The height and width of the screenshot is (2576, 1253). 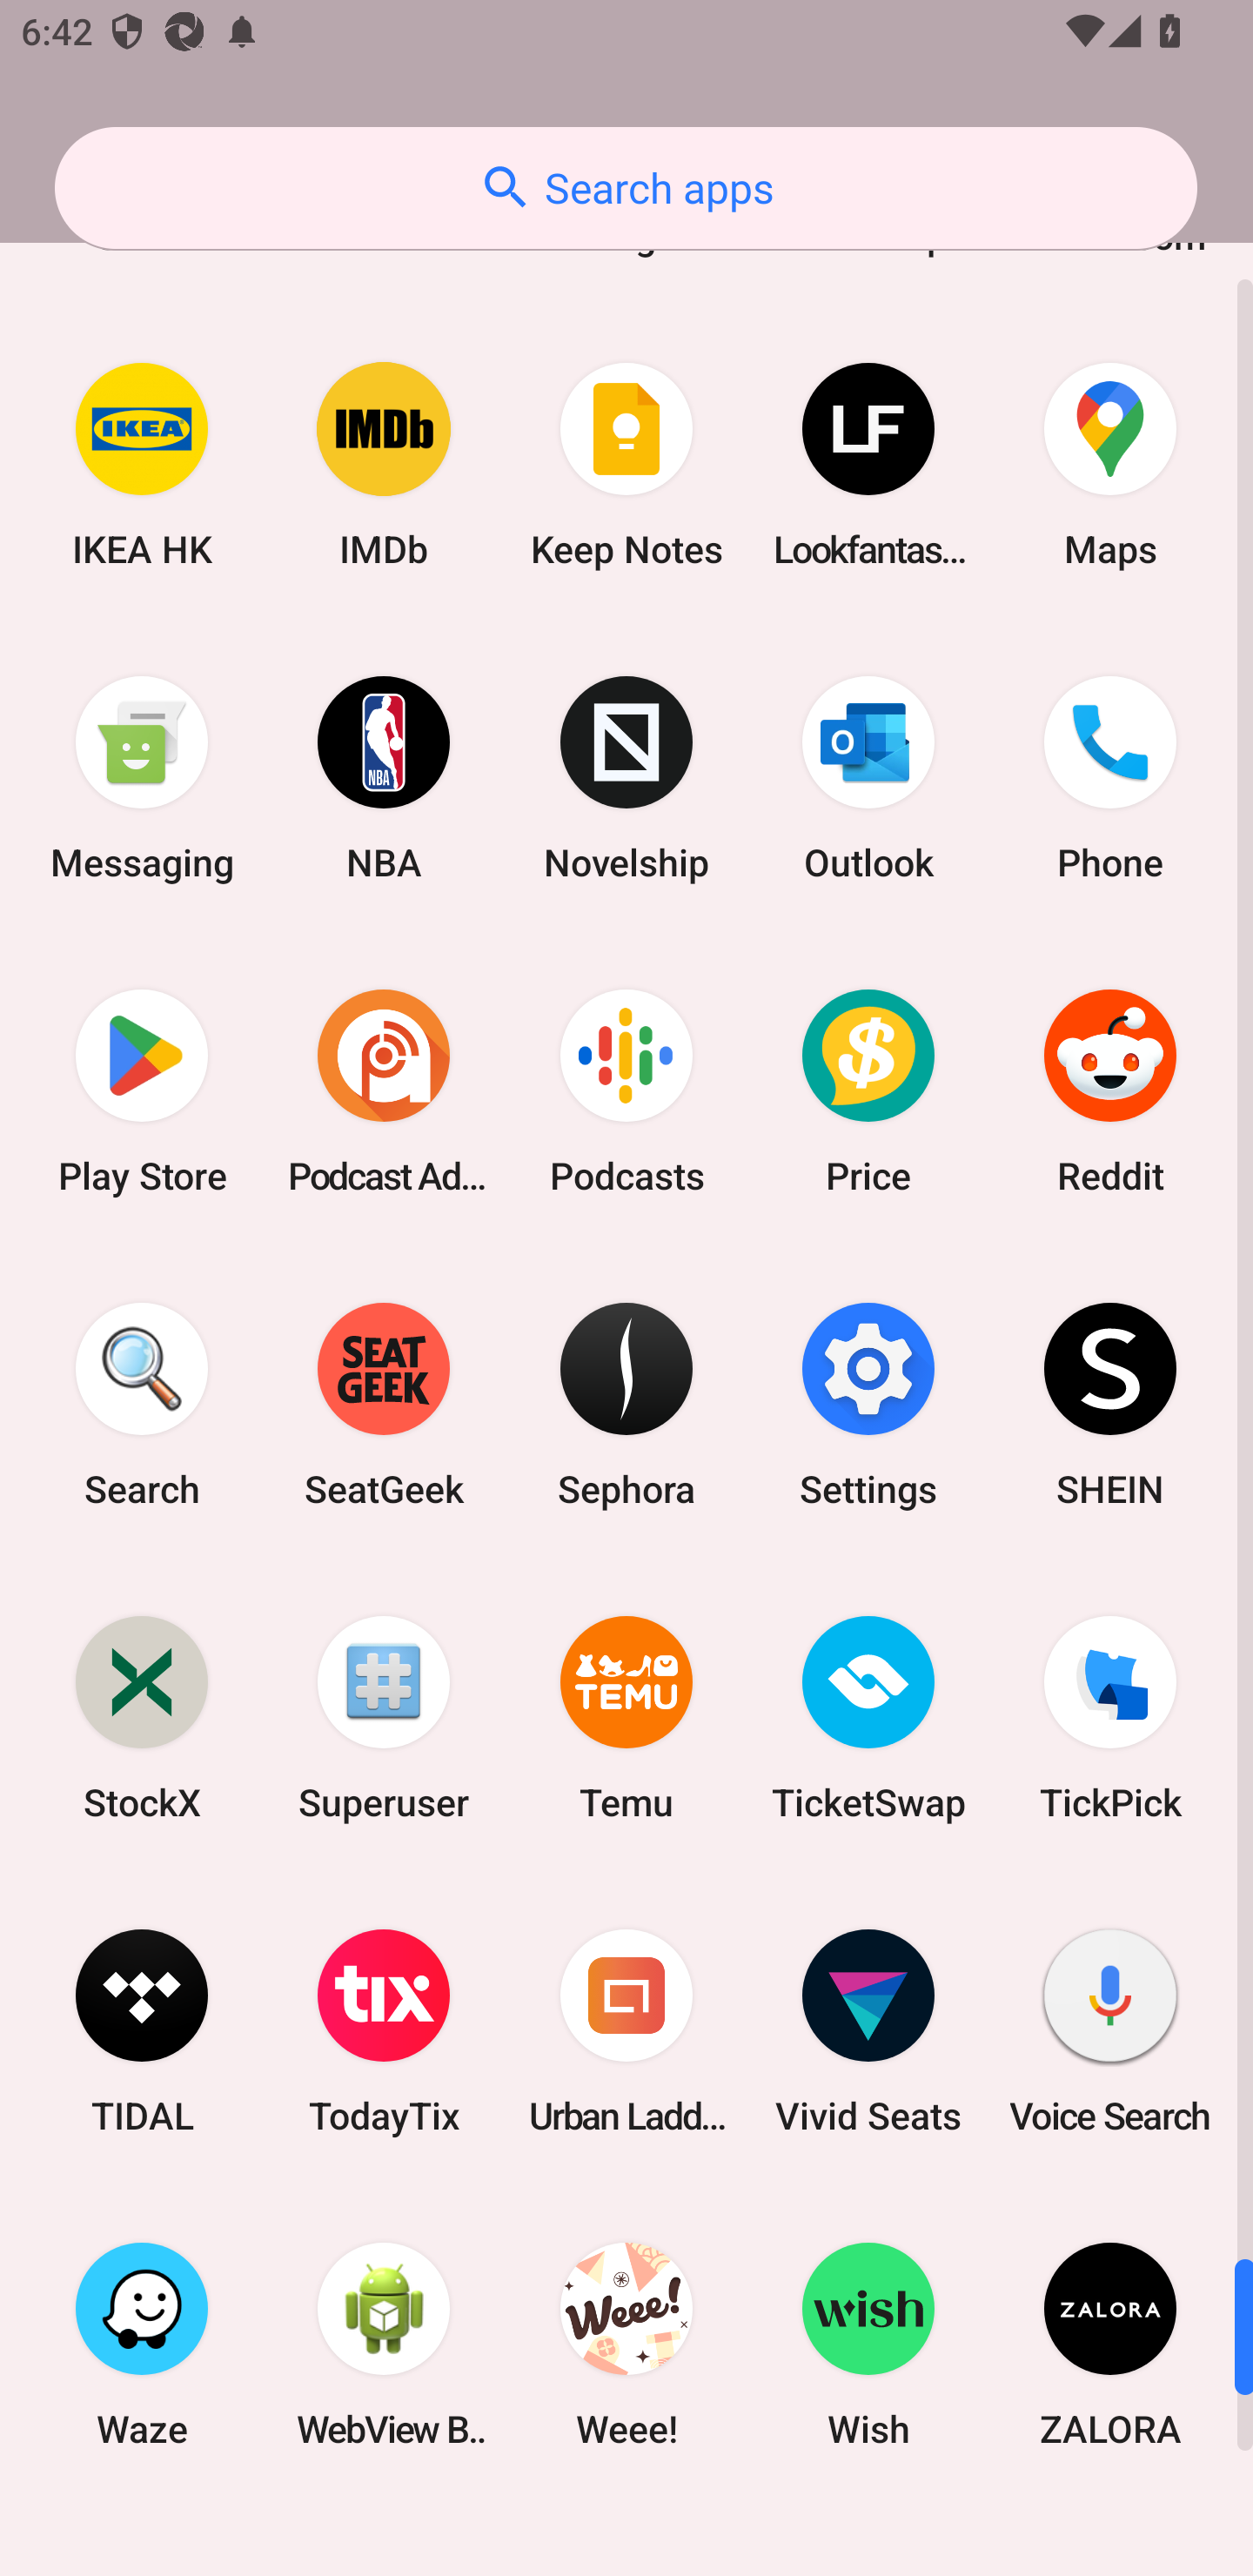 What do you see at coordinates (142, 1718) in the screenshot?
I see `StockX` at bounding box center [142, 1718].